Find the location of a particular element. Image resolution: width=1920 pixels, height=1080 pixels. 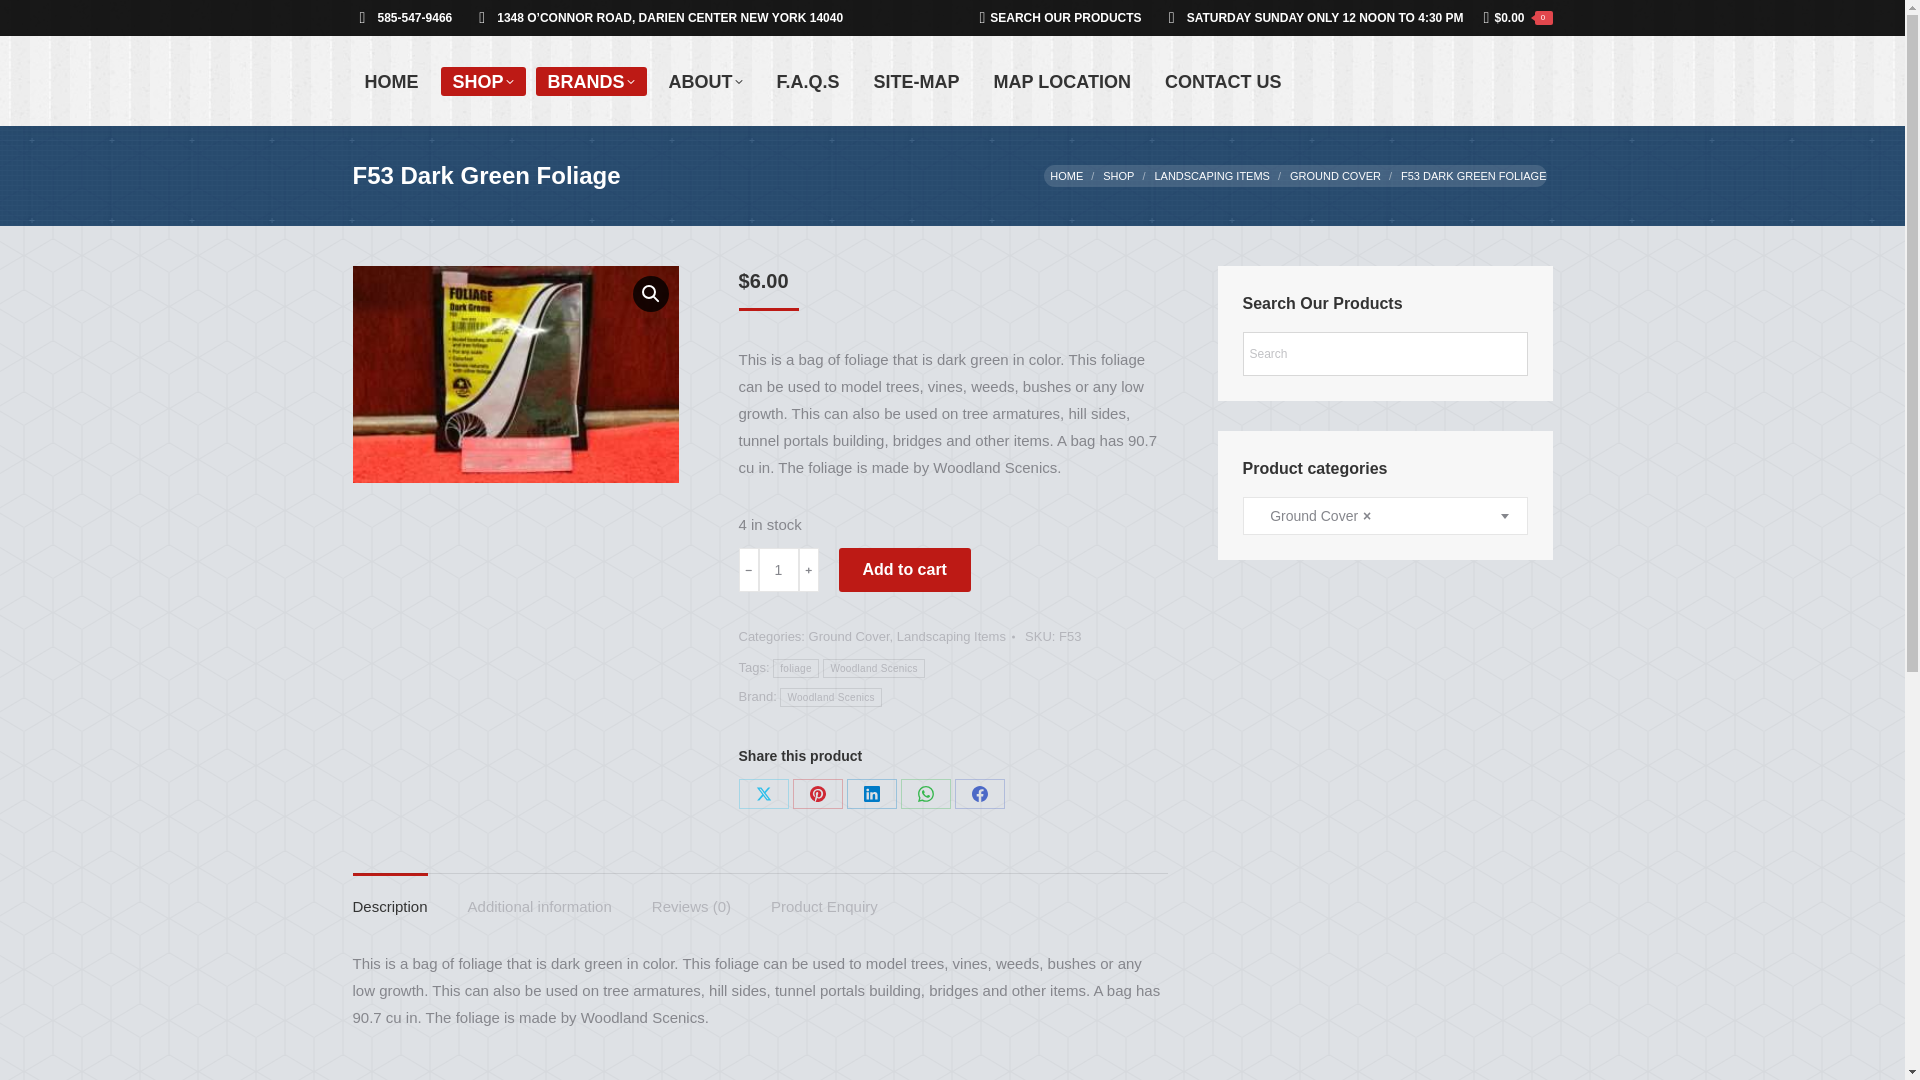

1 is located at coordinates (778, 569).